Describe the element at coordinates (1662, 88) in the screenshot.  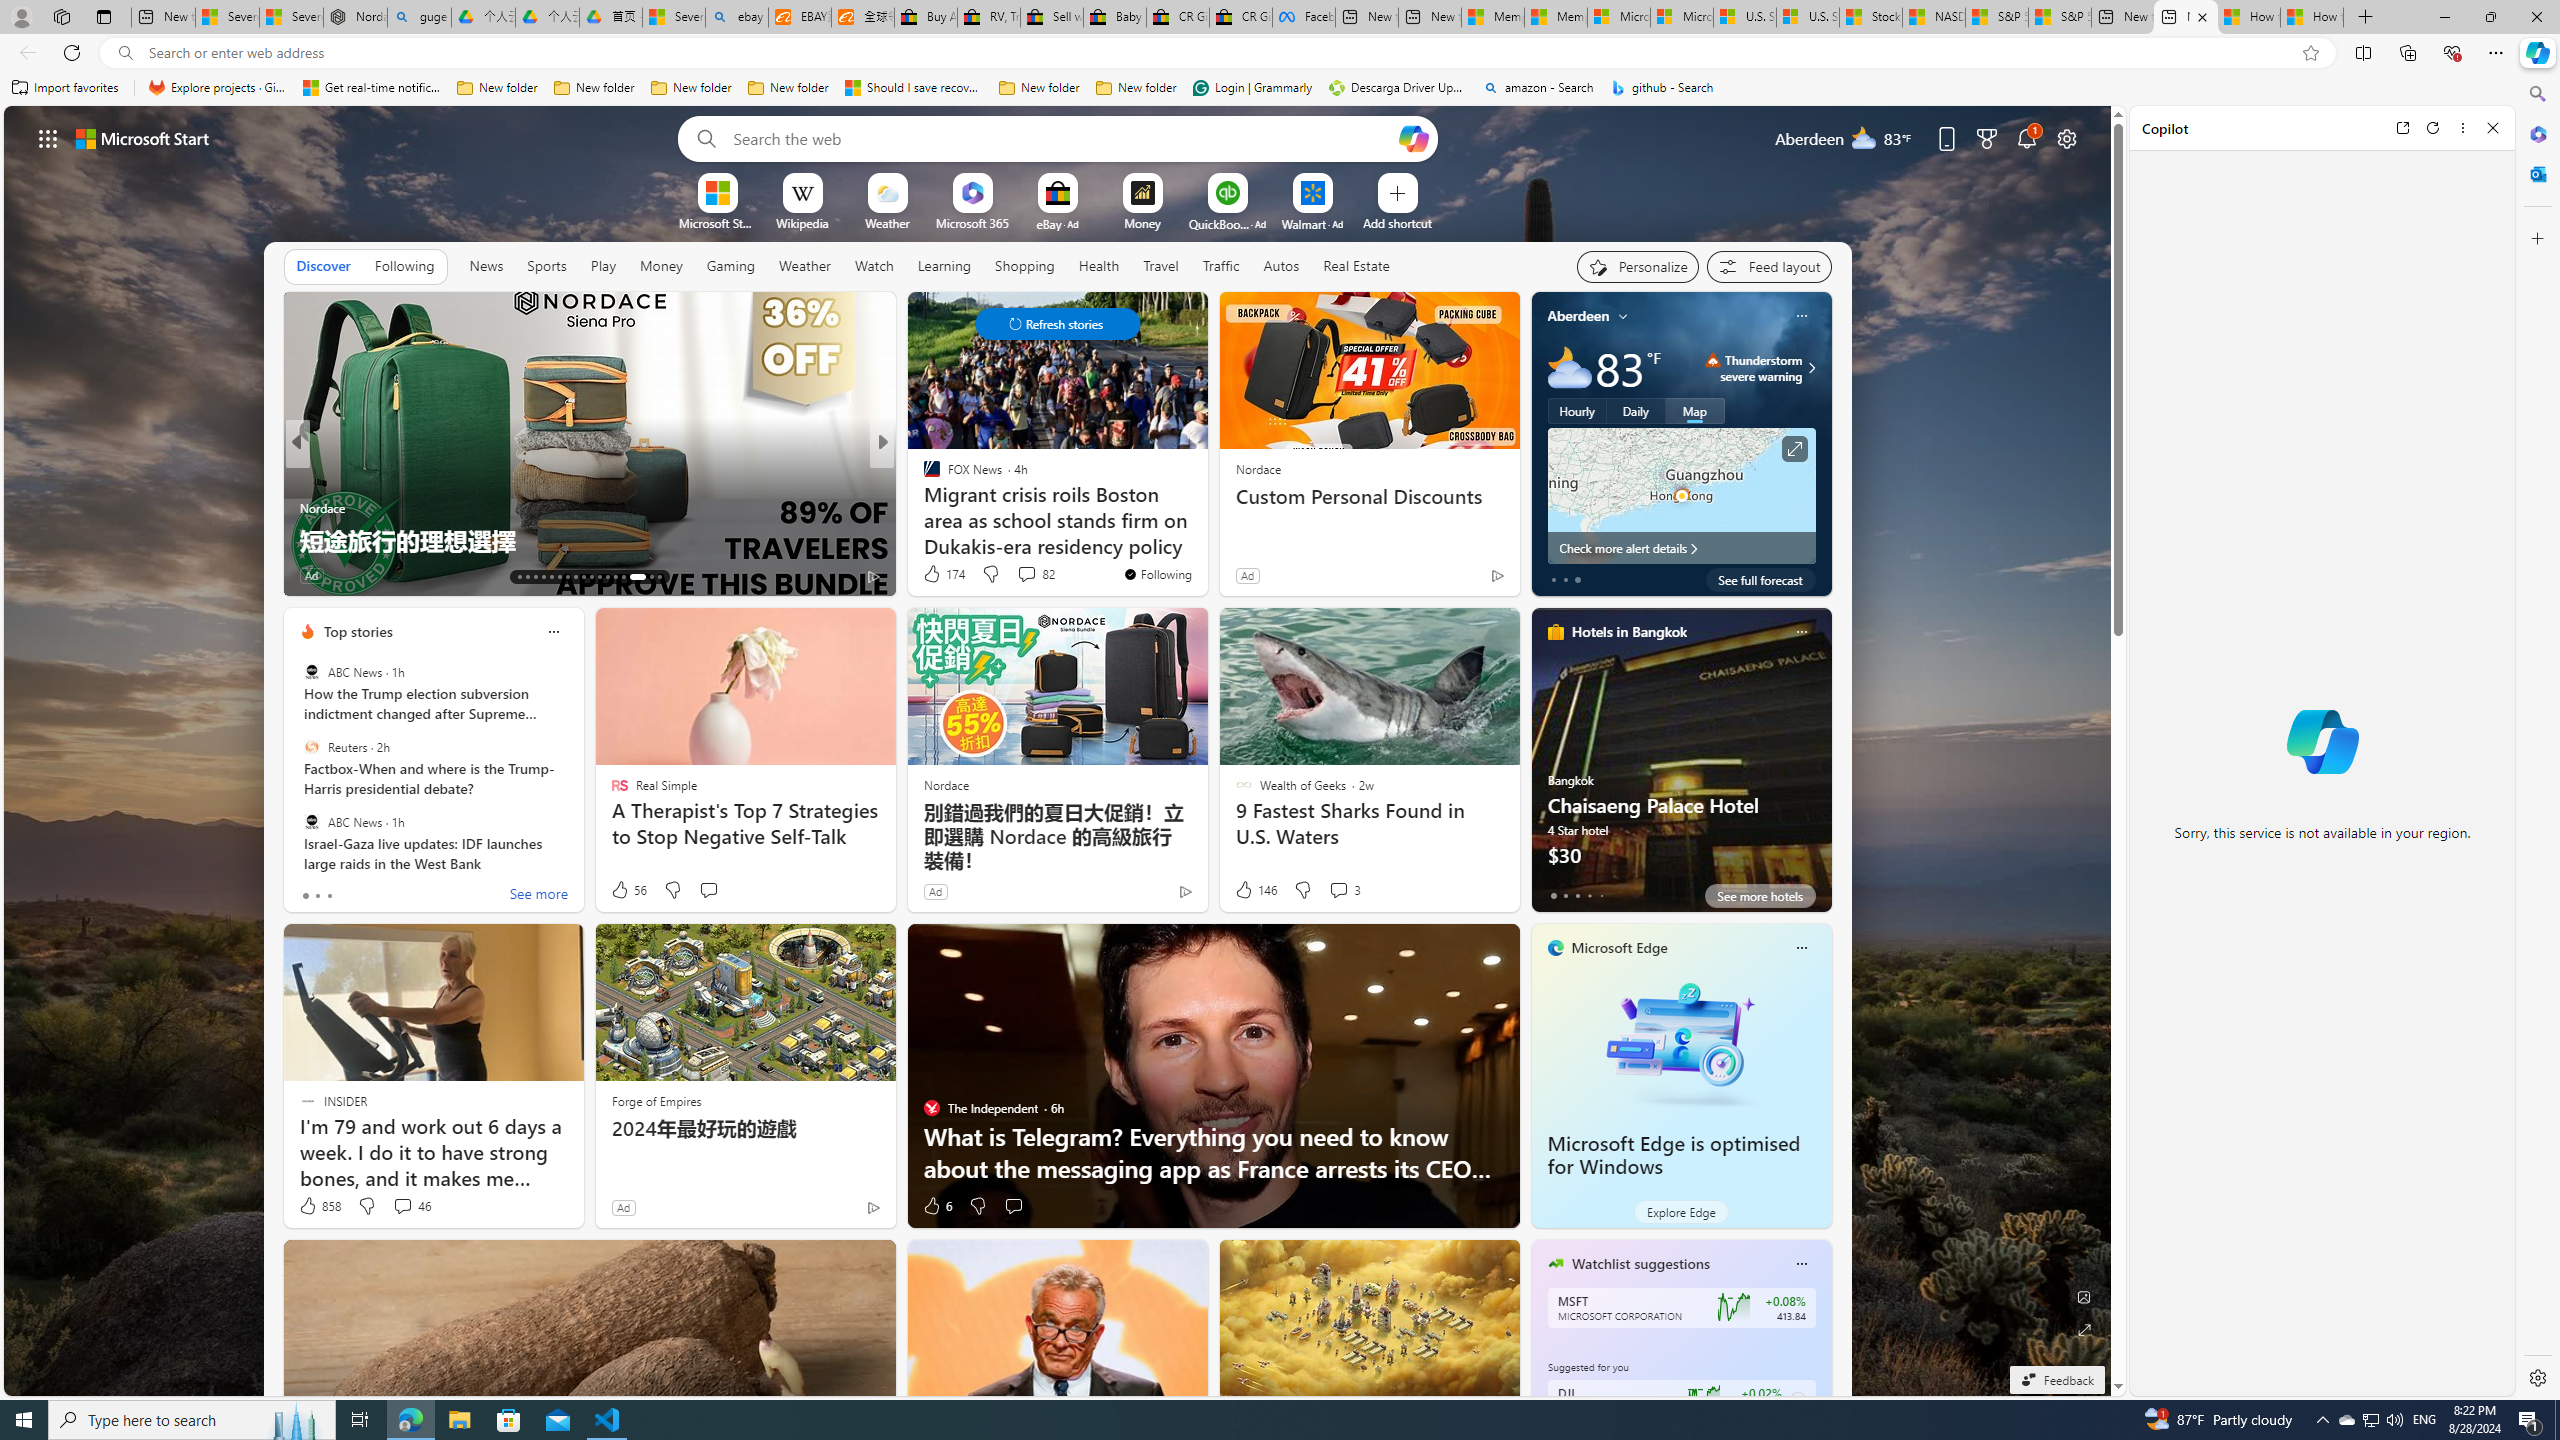
I see `github - Search` at that location.